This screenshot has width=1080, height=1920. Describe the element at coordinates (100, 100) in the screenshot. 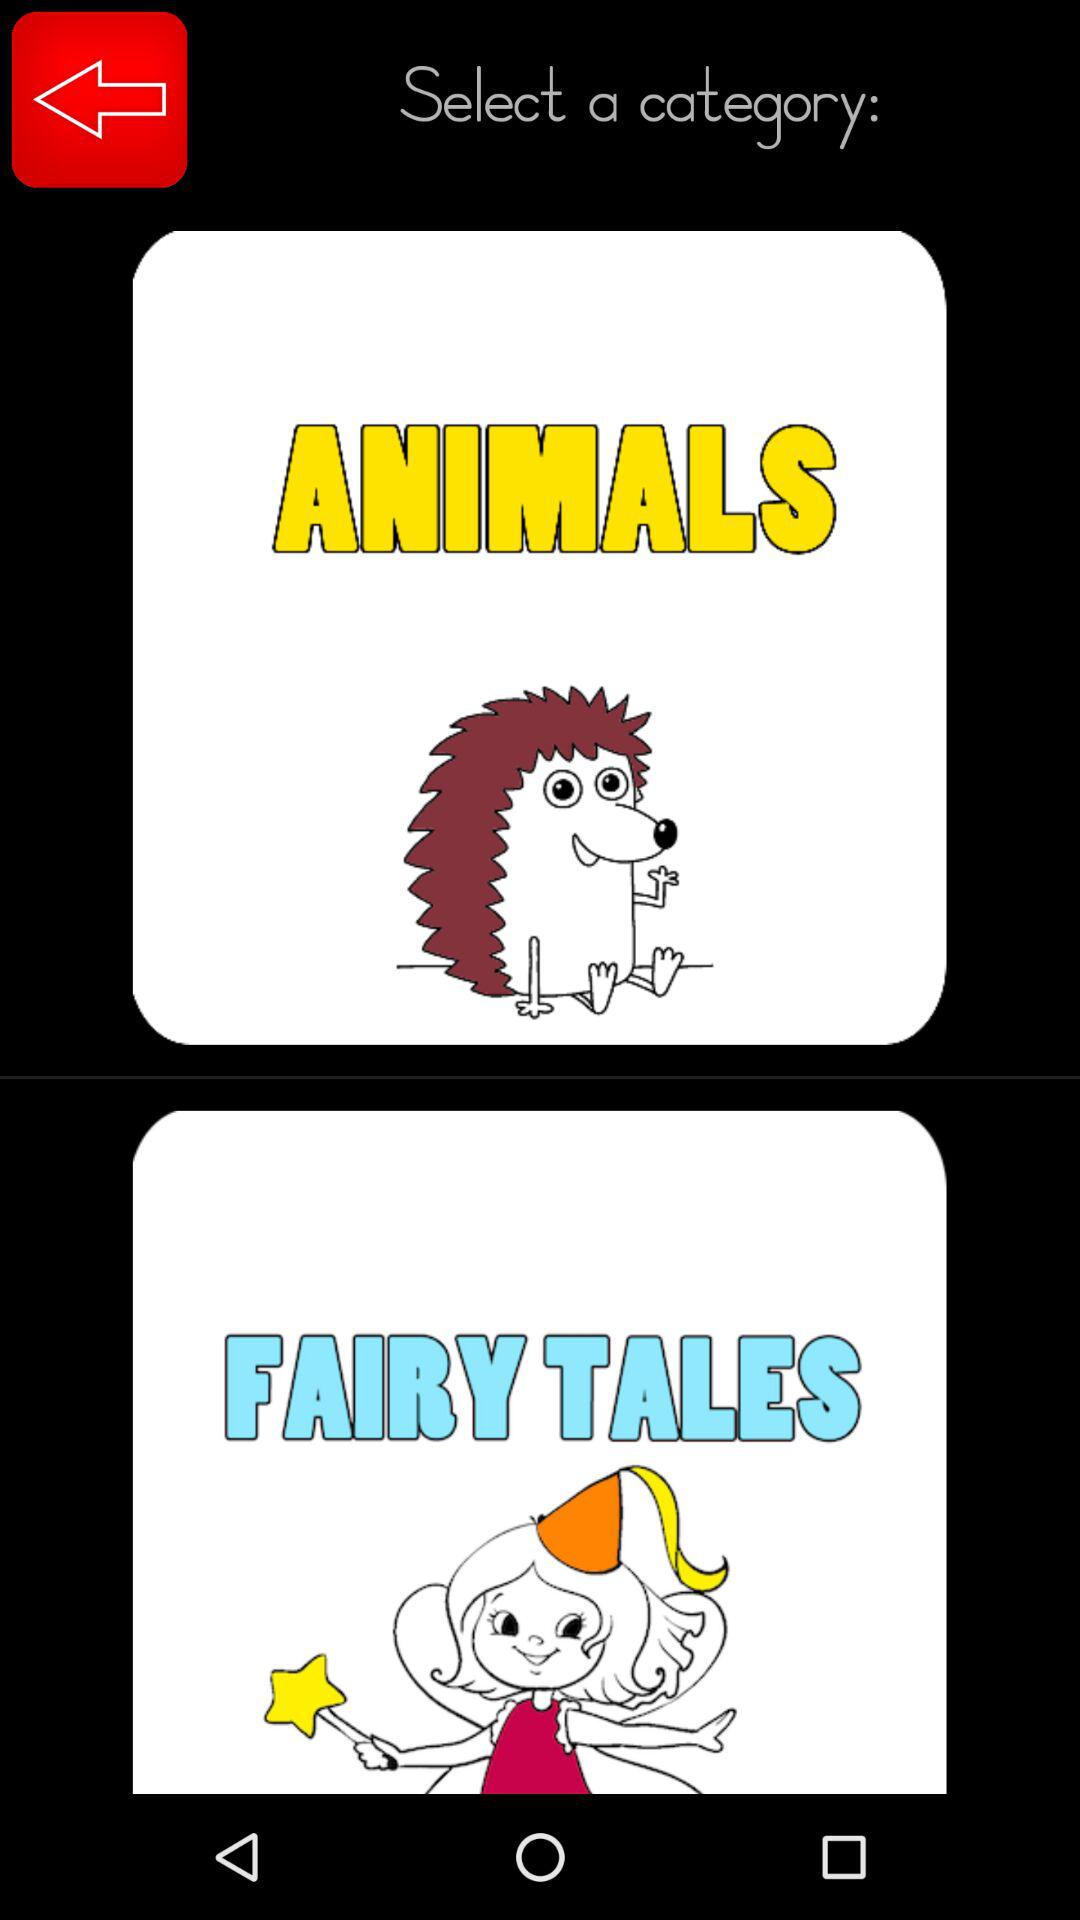

I see `go to previous` at that location.